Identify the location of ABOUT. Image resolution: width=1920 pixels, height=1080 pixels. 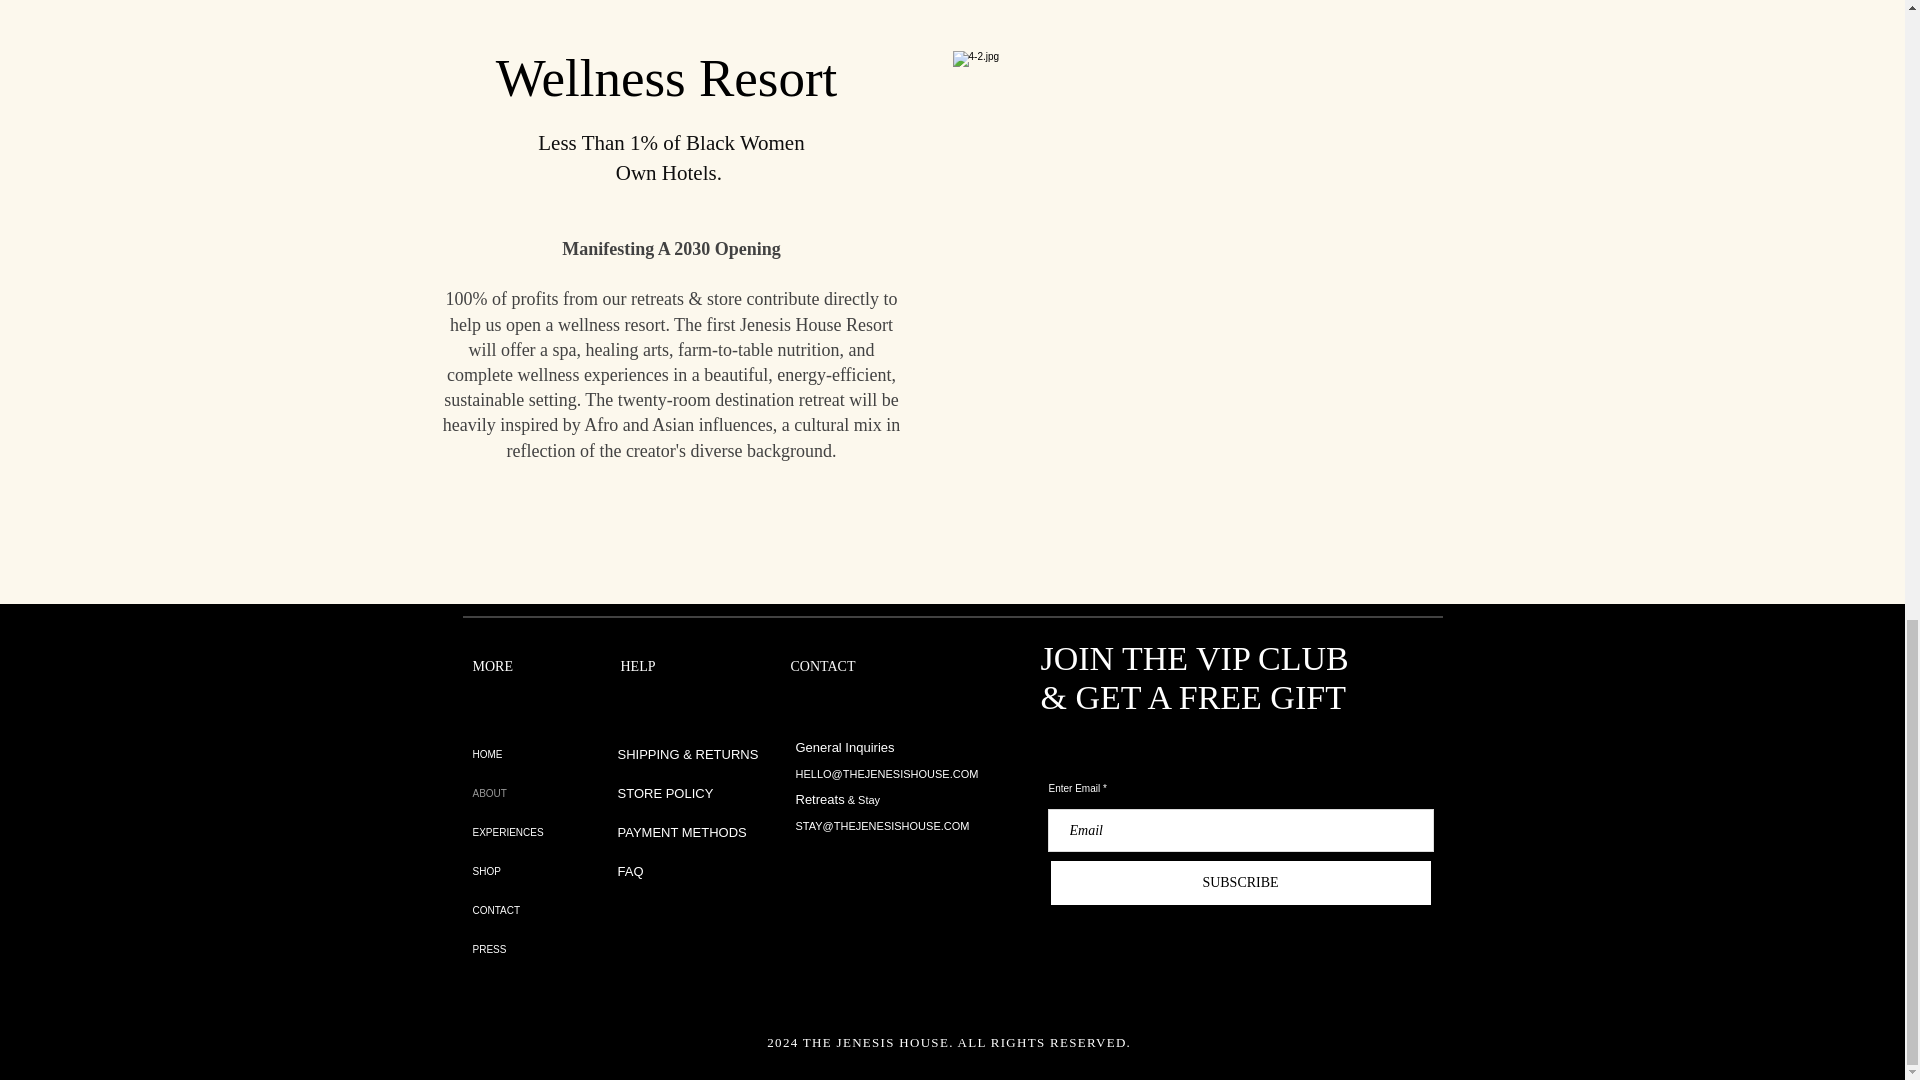
(546, 794).